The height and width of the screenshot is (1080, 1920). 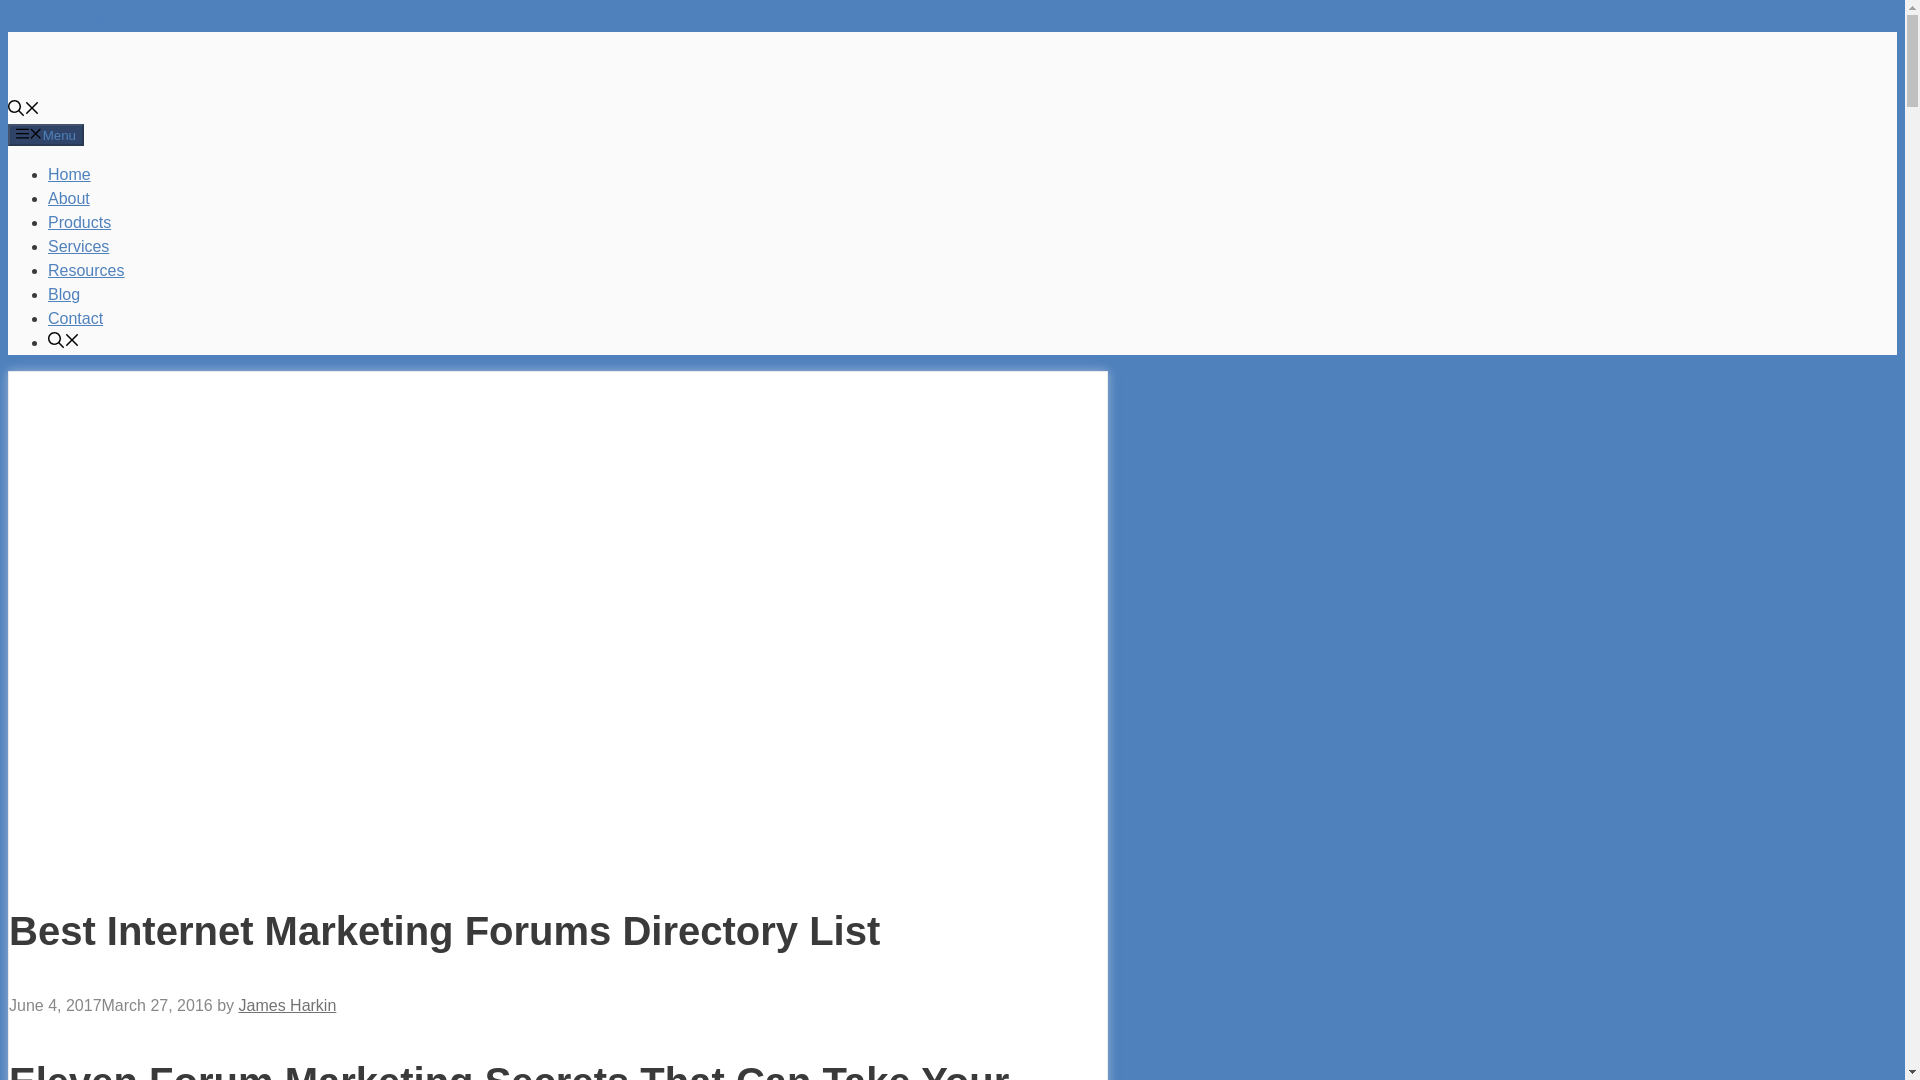 What do you see at coordinates (69, 174) in the screenshot?
I see `Home` at bounding box center [69, 174].